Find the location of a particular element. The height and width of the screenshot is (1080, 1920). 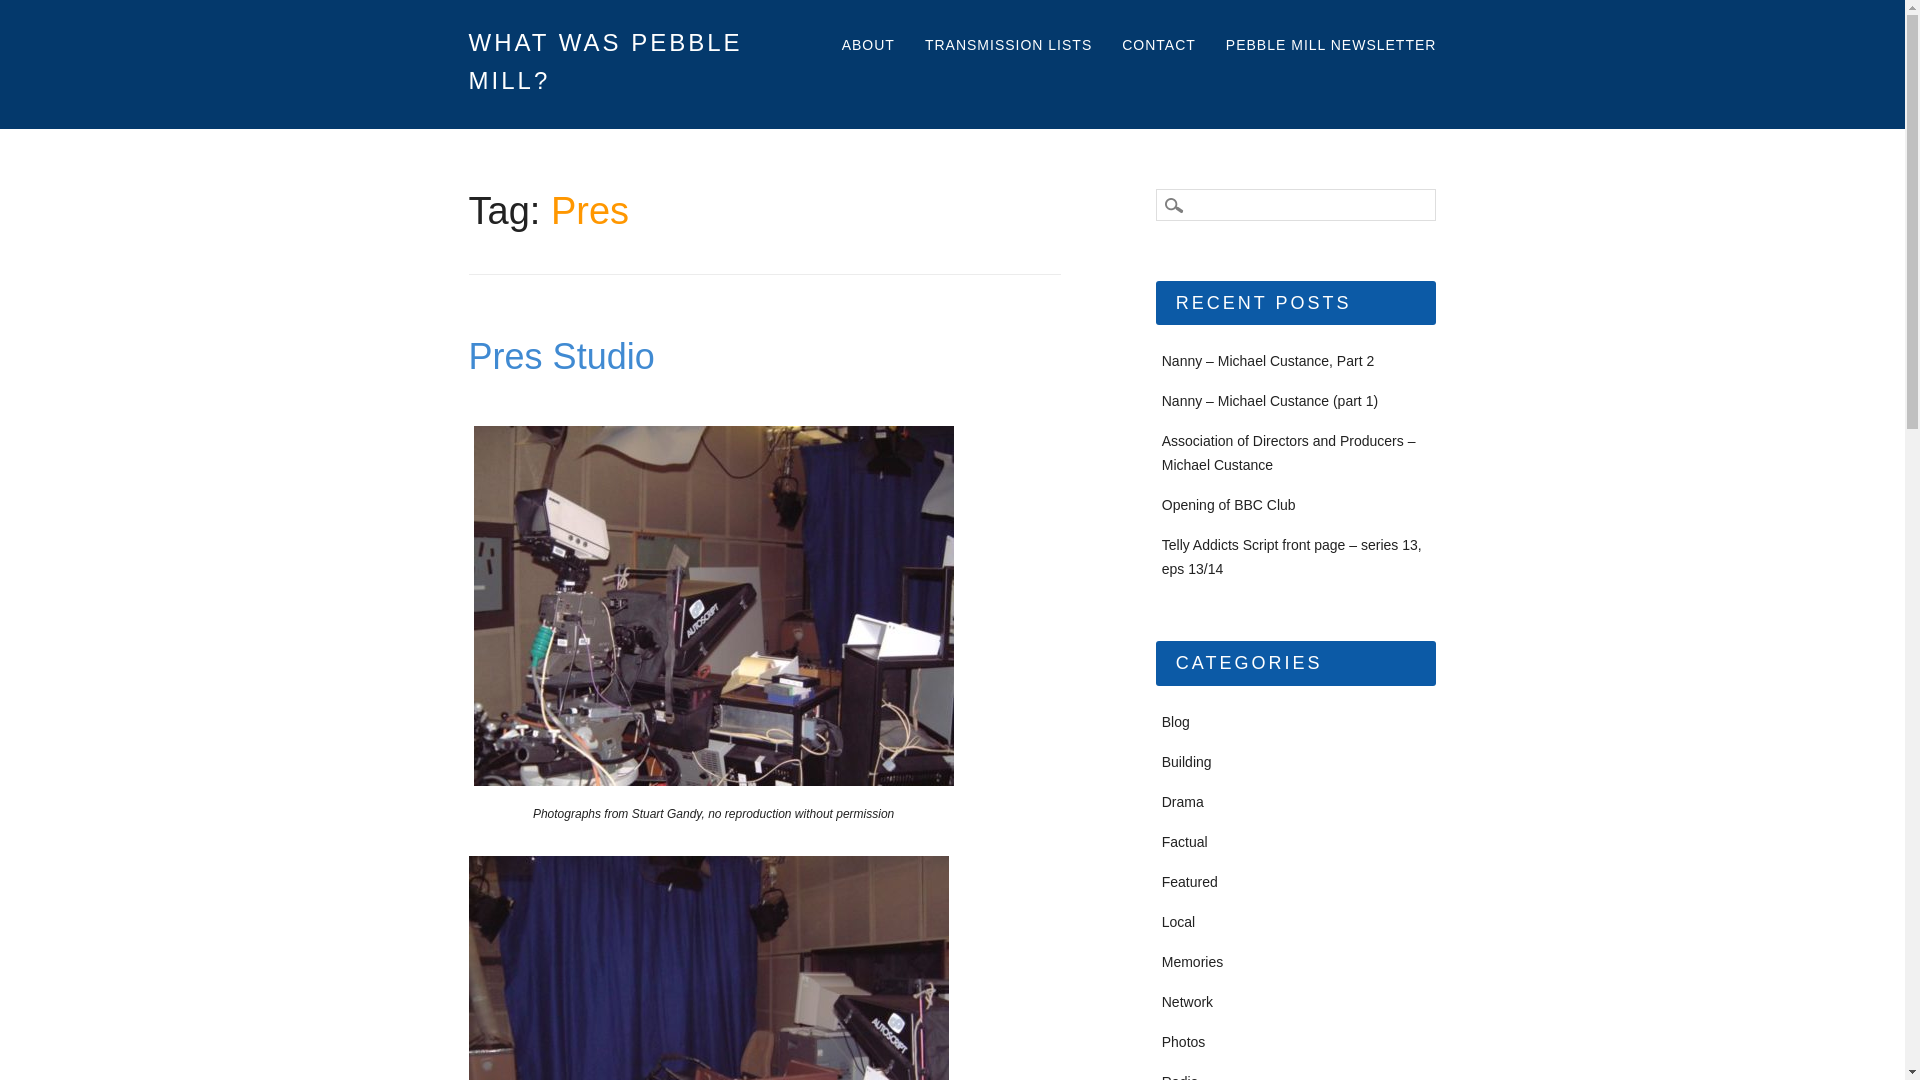

Drama is located at coordinates (1182, 802).